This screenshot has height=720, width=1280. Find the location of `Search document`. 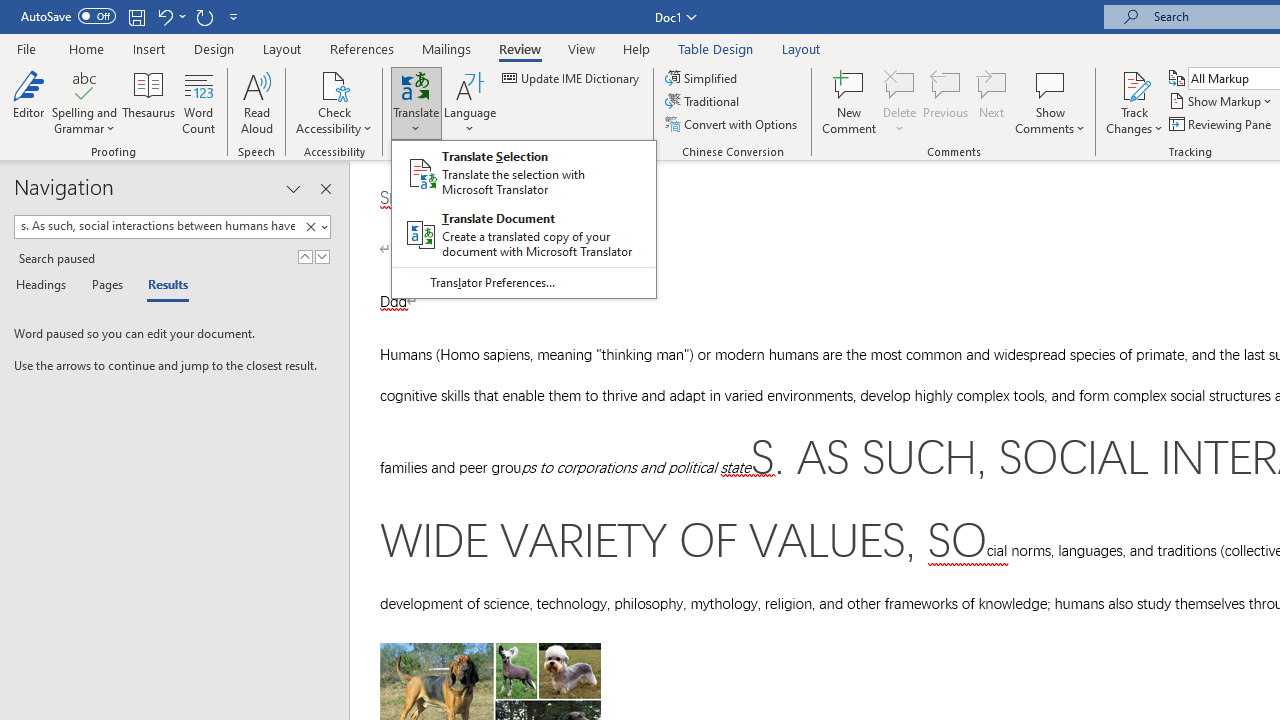

Search document is located at coordinates (157, 226).